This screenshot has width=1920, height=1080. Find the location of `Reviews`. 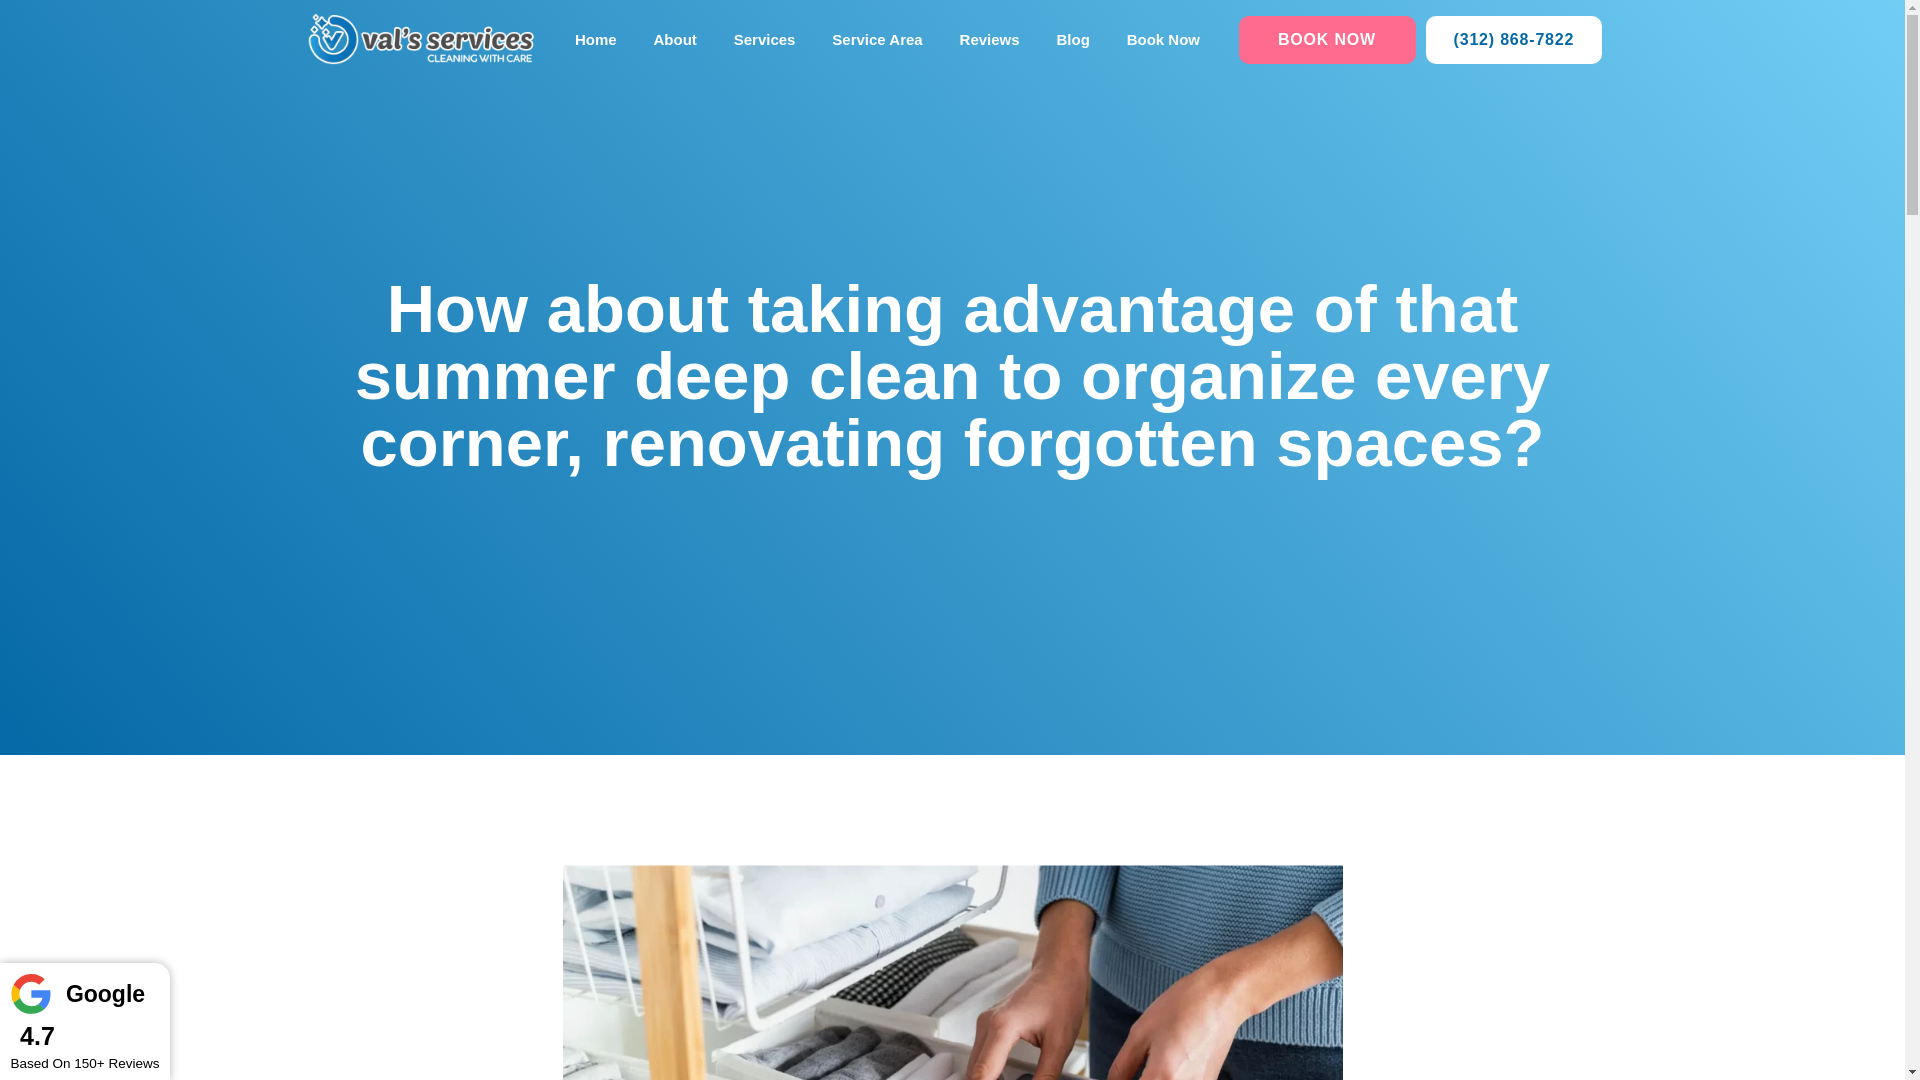

Reviews is located at coordinates (989, 40).